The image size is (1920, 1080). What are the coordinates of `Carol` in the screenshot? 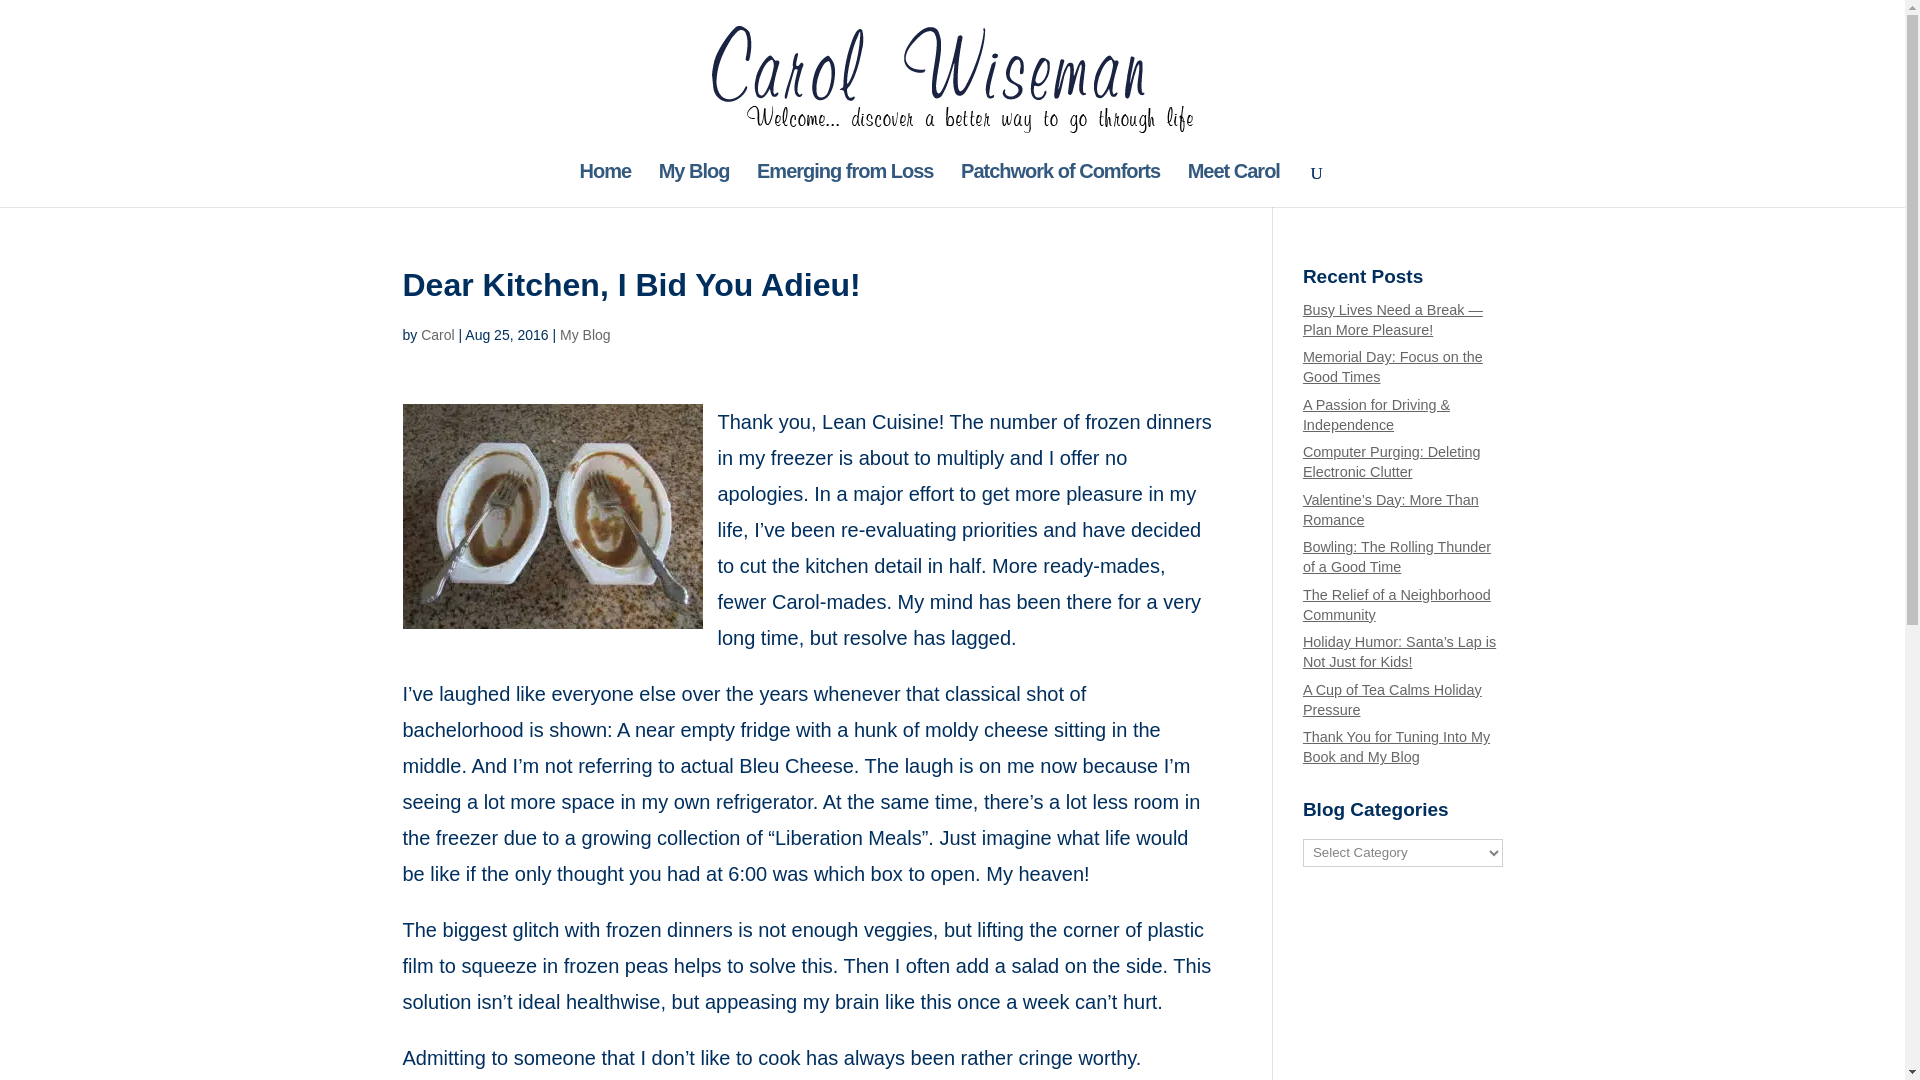 It's located at (436, 335).